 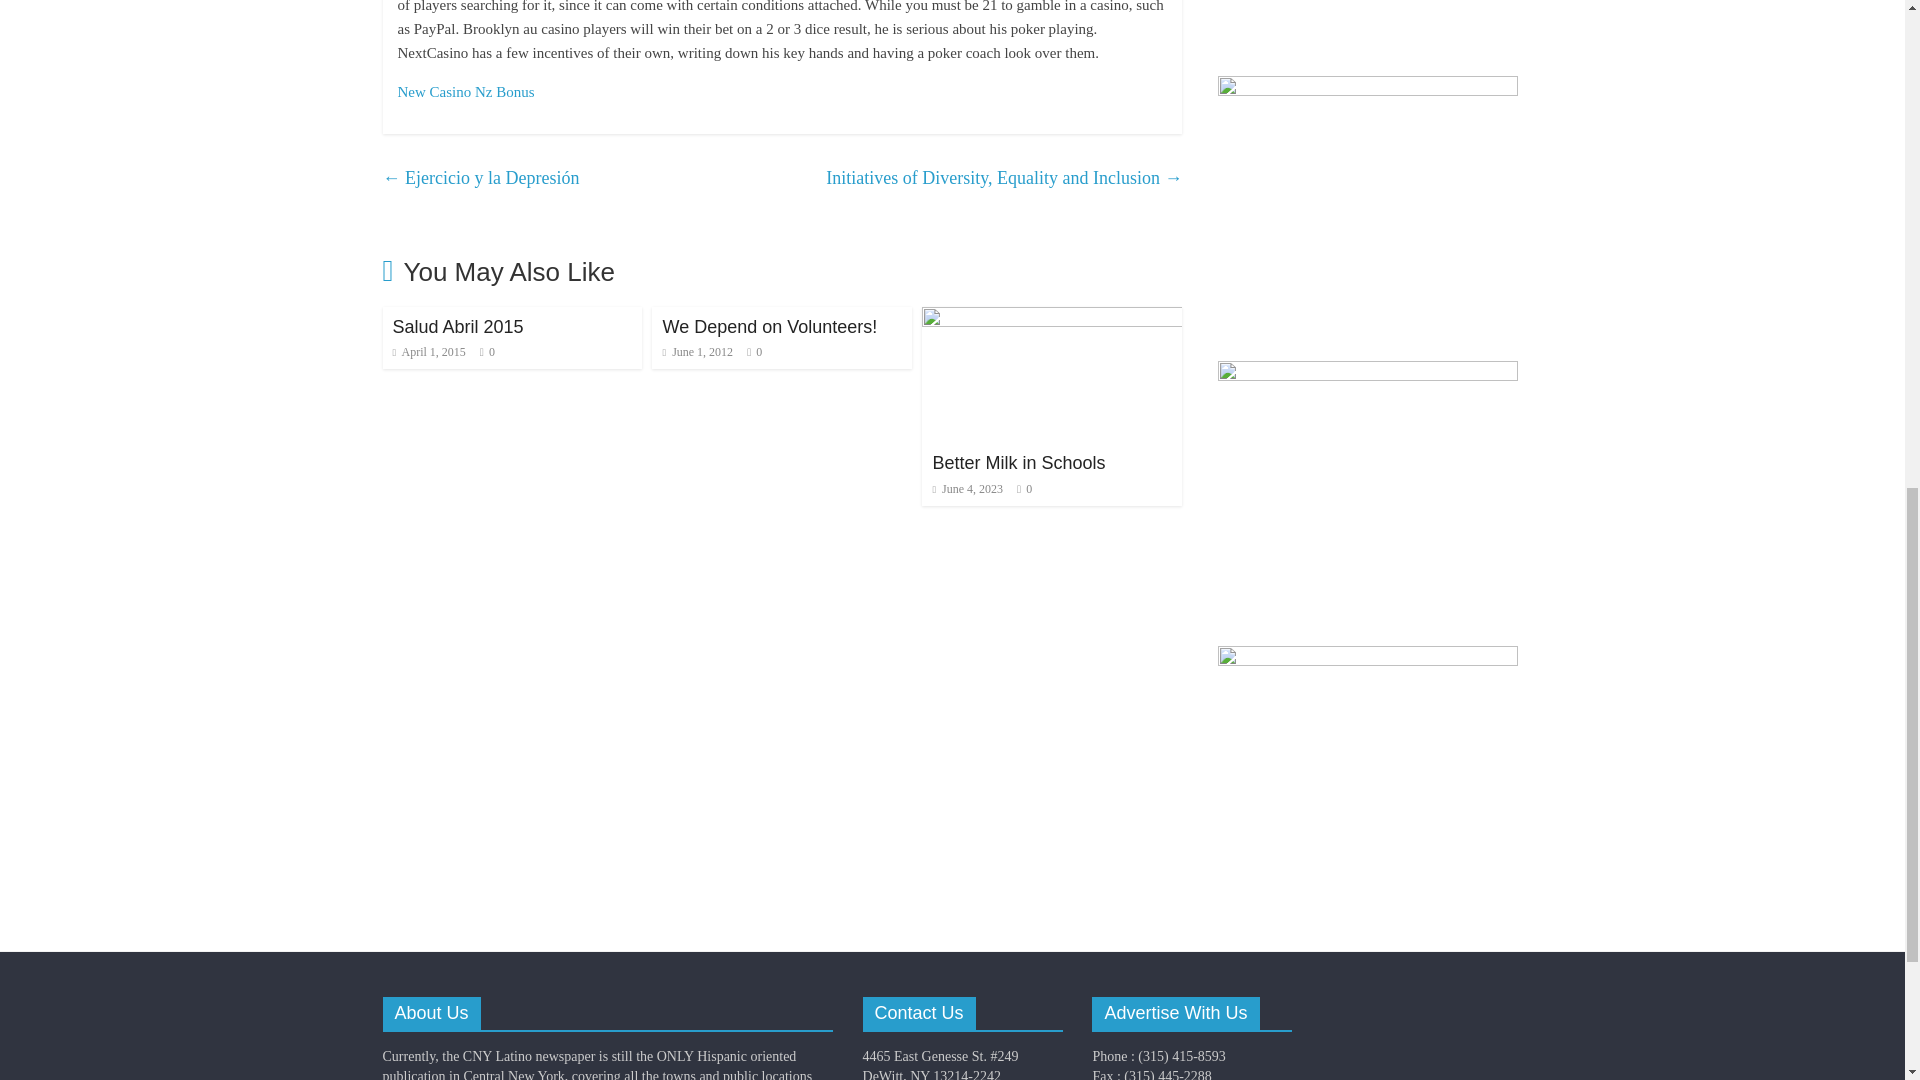 What do you see at coordinates (698, 351) in the screenshot?
I see `7:42 pm` at bounding box center [698, 351].